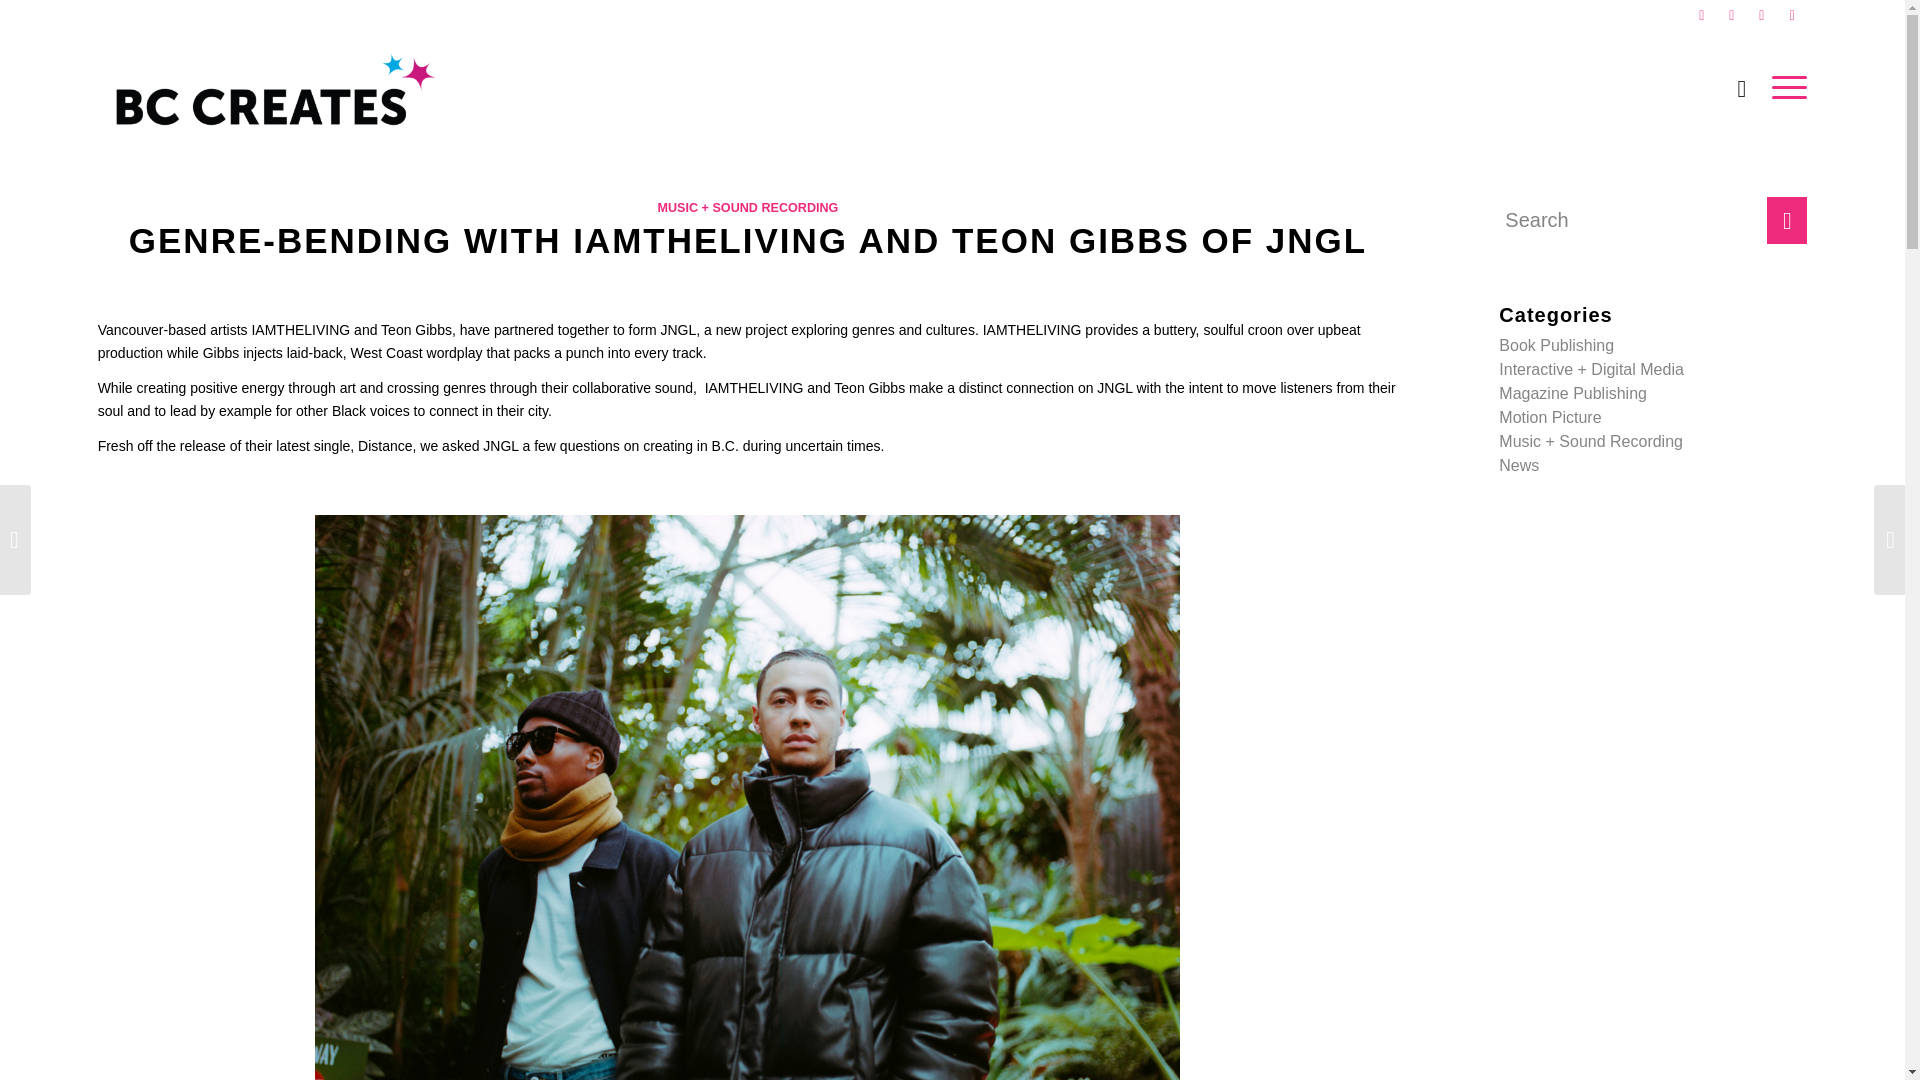 The height and width of the screenshot is (1080, 1920). I want to click on LinkedIn, so click(1792, 15).